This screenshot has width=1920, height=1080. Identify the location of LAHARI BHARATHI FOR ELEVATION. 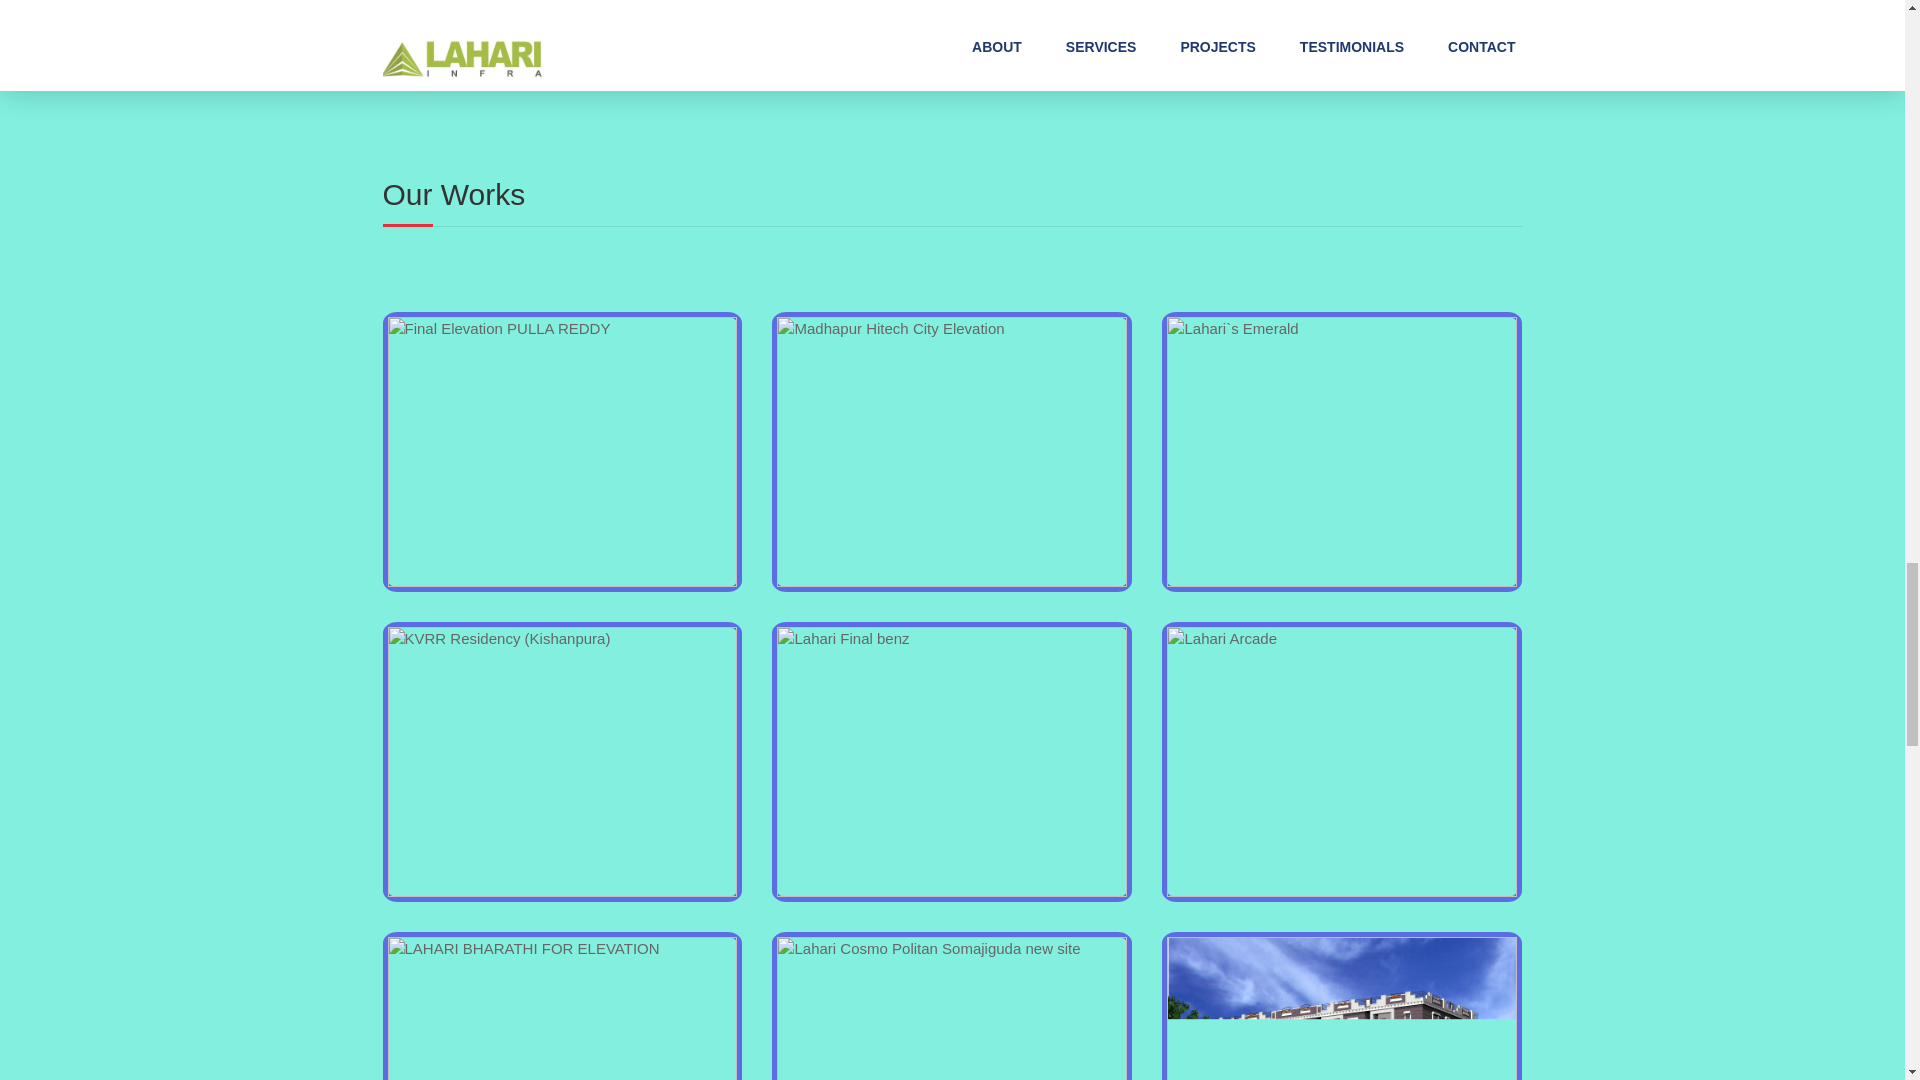
(562, 1008).